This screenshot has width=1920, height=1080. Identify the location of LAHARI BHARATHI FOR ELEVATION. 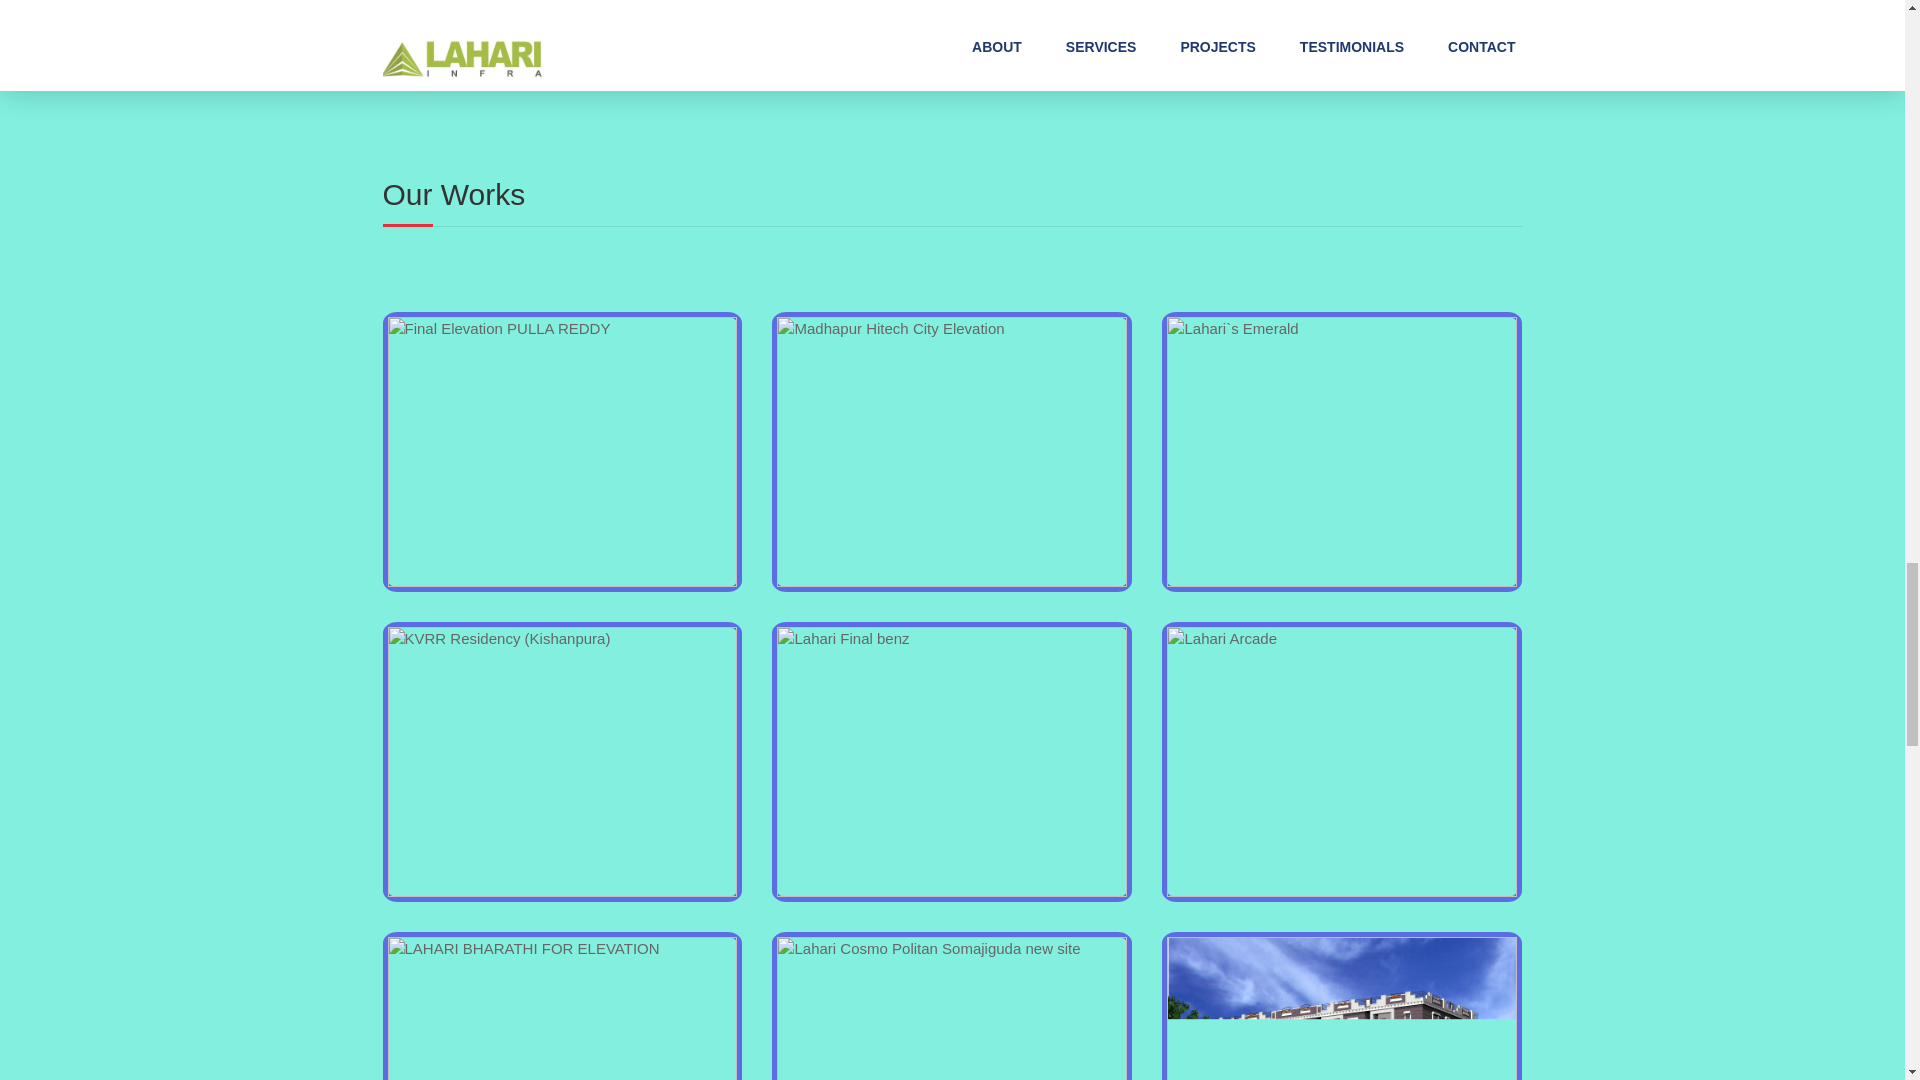
(562, 1008).